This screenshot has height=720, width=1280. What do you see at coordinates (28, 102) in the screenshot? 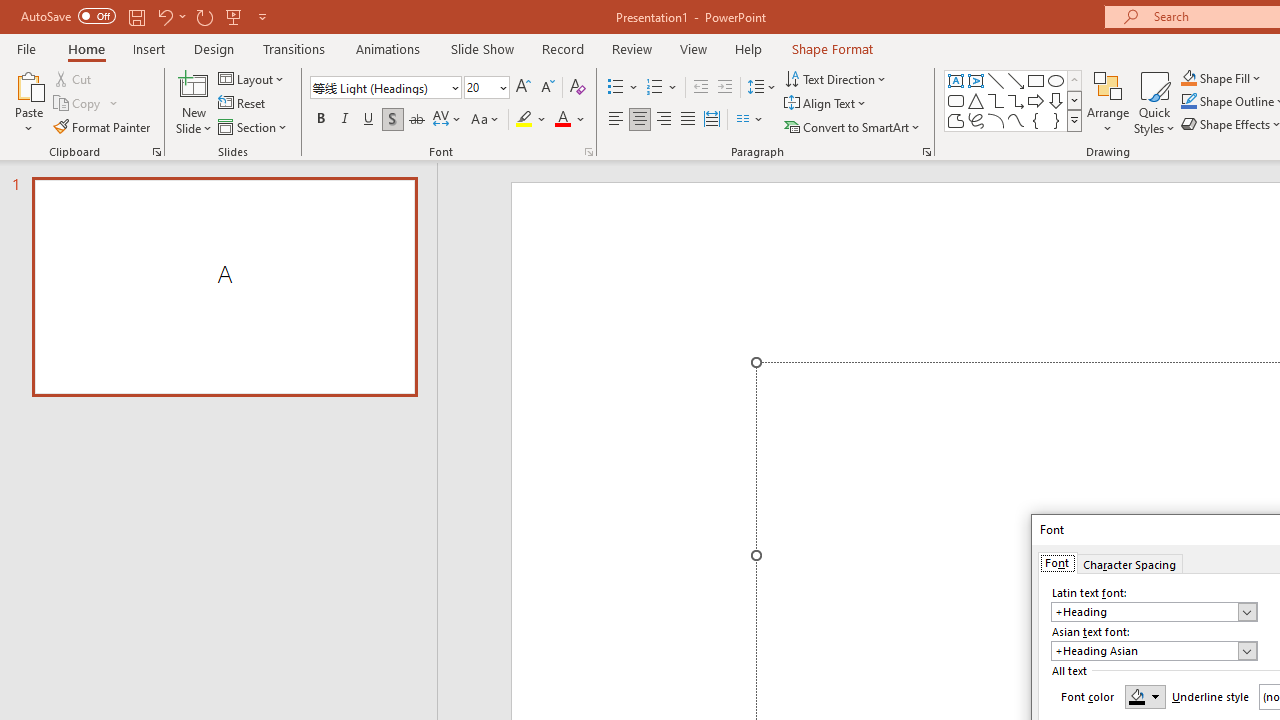
I see `Paste` at bounding box center [28, 102].